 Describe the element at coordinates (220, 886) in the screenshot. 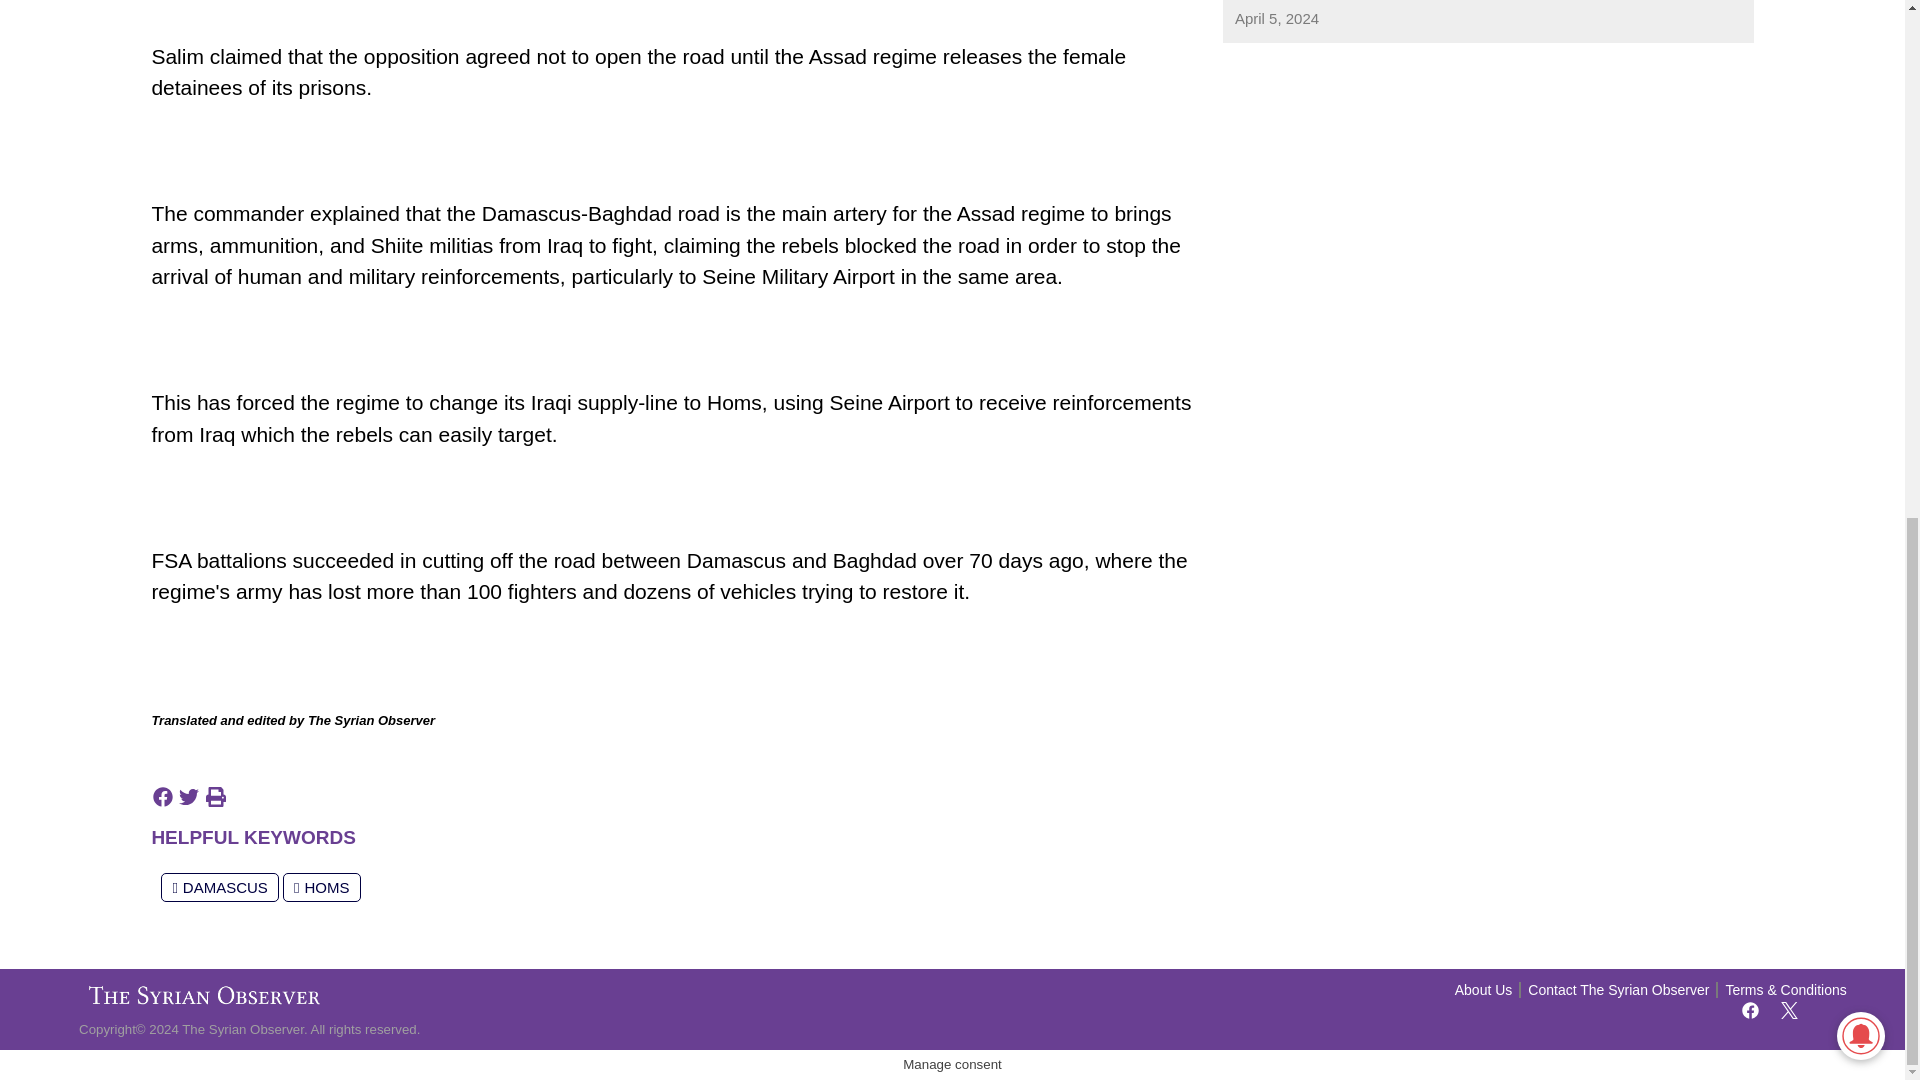

I see `DAMASCUS` at that location.